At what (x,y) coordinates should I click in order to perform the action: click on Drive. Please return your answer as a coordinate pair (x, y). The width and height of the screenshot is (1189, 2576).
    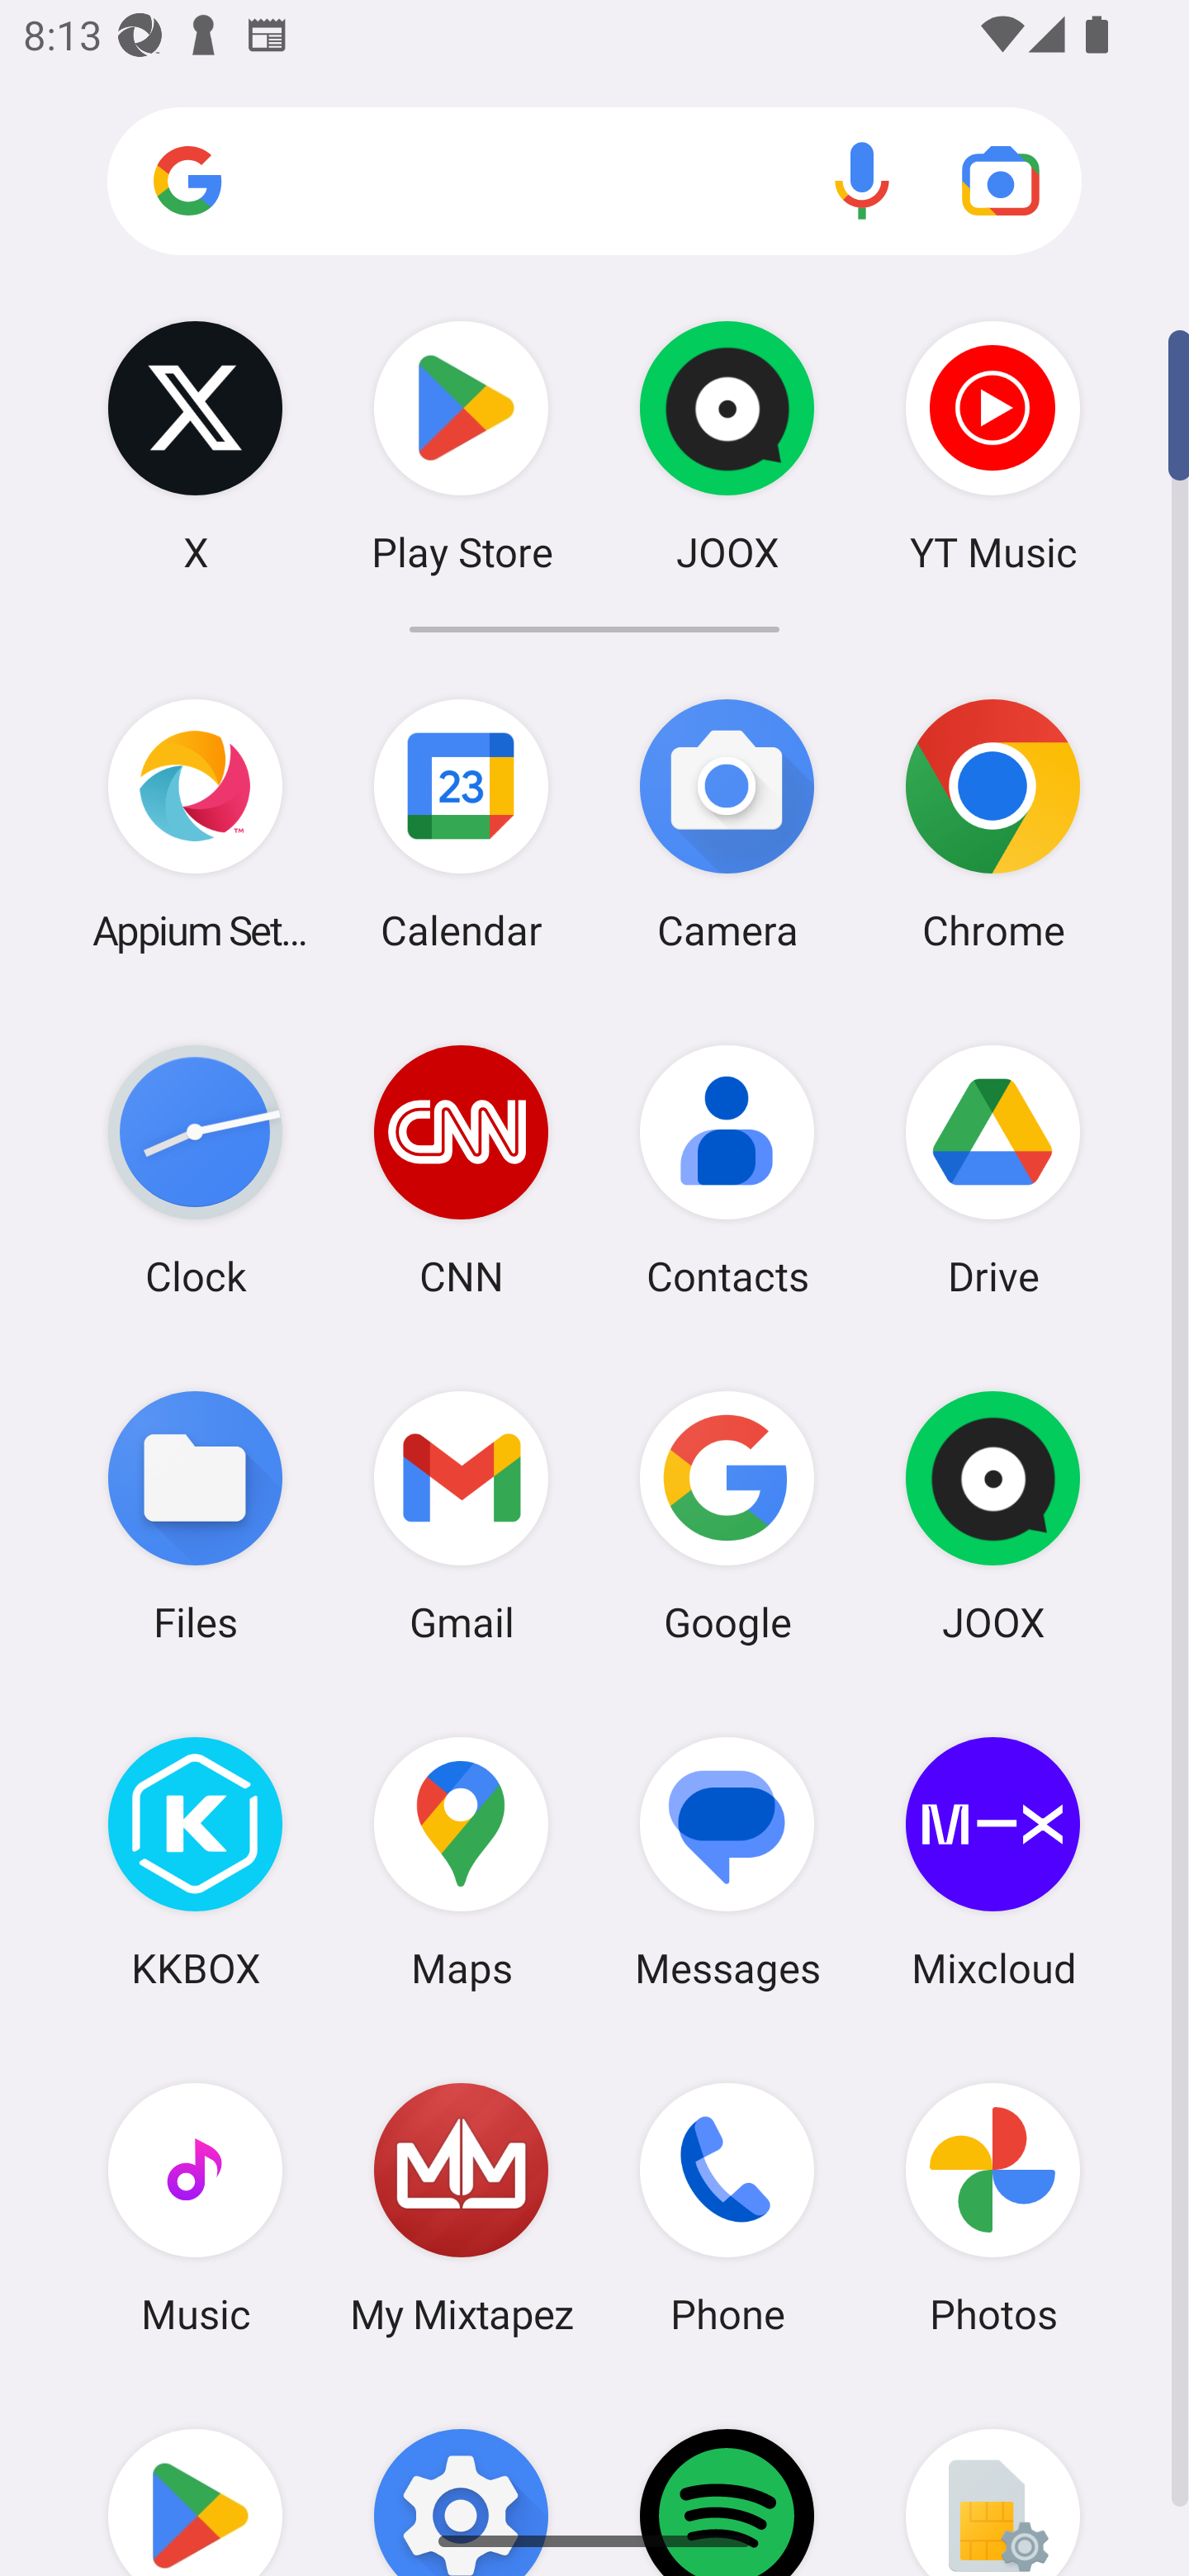
    Looking at the image, I should click on (992, 1169).